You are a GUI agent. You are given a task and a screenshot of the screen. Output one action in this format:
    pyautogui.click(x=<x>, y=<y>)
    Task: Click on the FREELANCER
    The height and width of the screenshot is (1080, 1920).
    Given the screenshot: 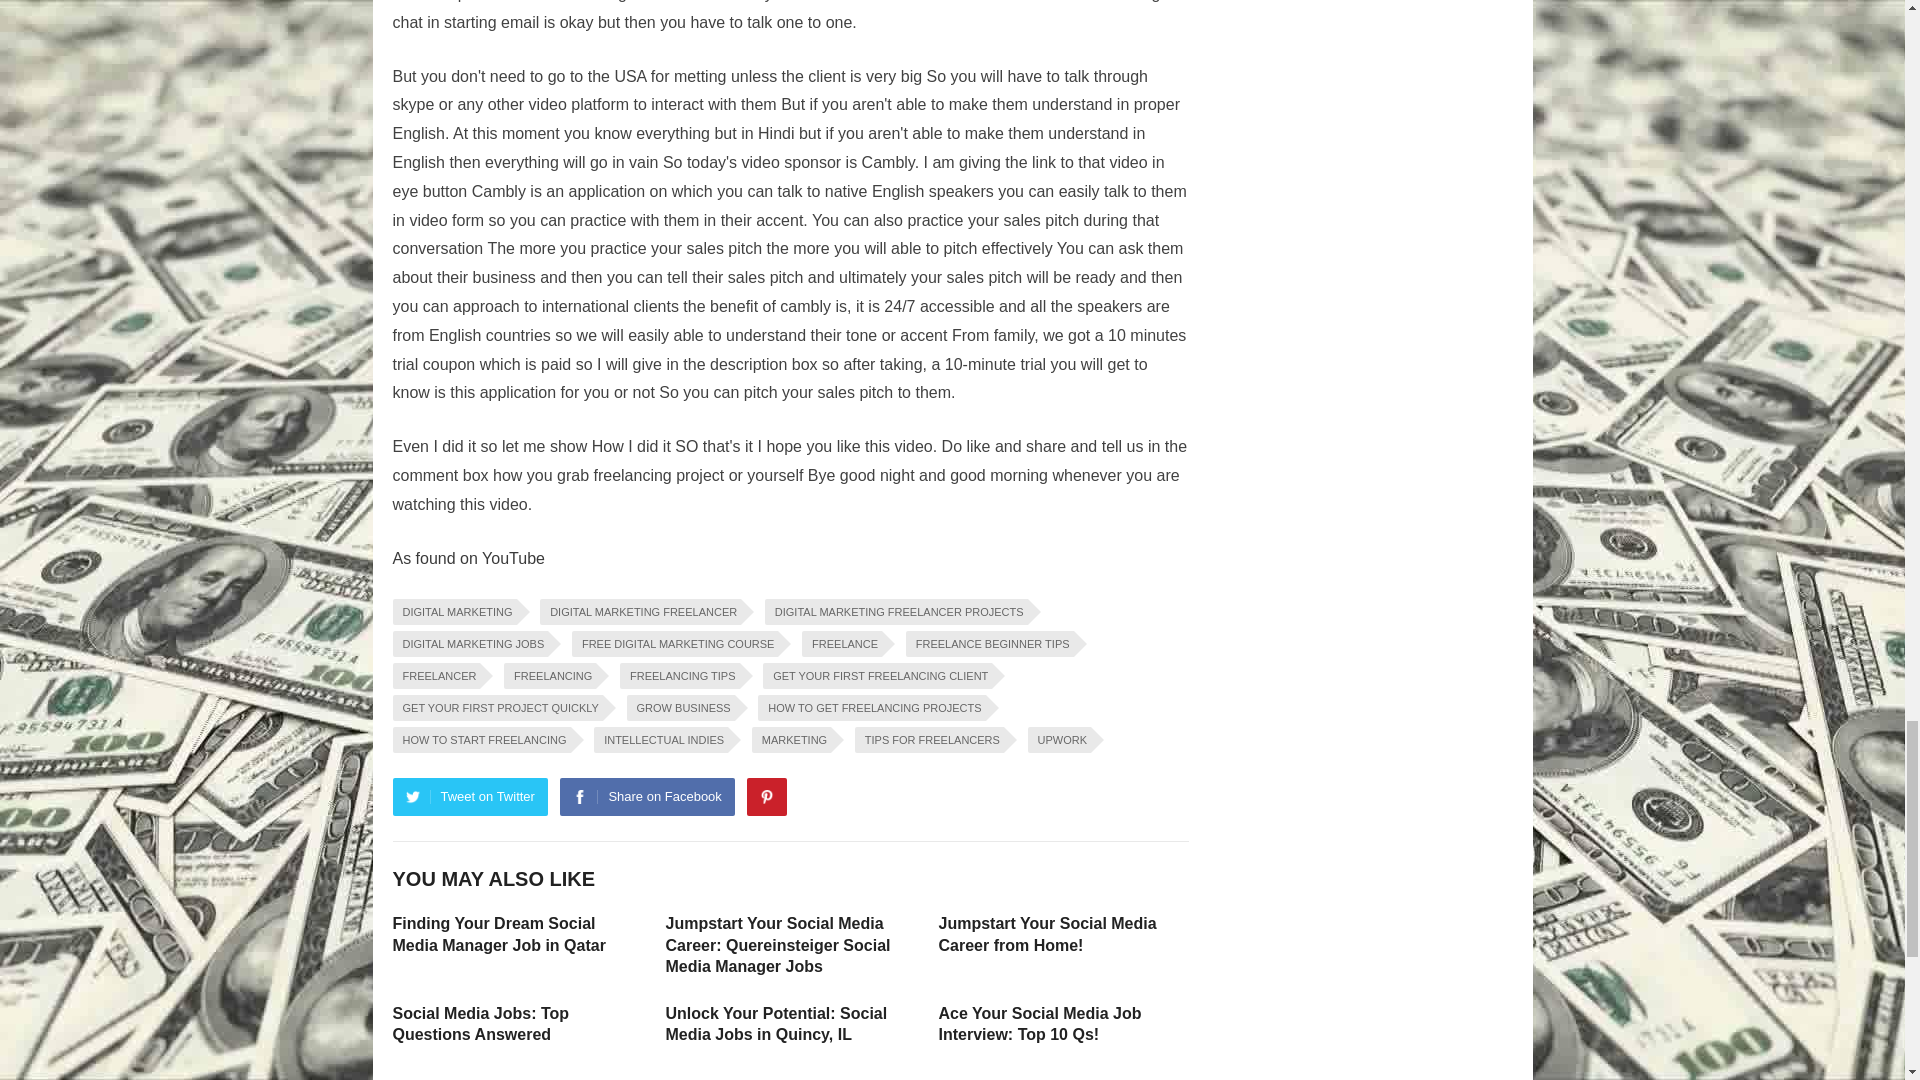 What is the action you would take?
    pyautogui.click(x=436, y=676)
    